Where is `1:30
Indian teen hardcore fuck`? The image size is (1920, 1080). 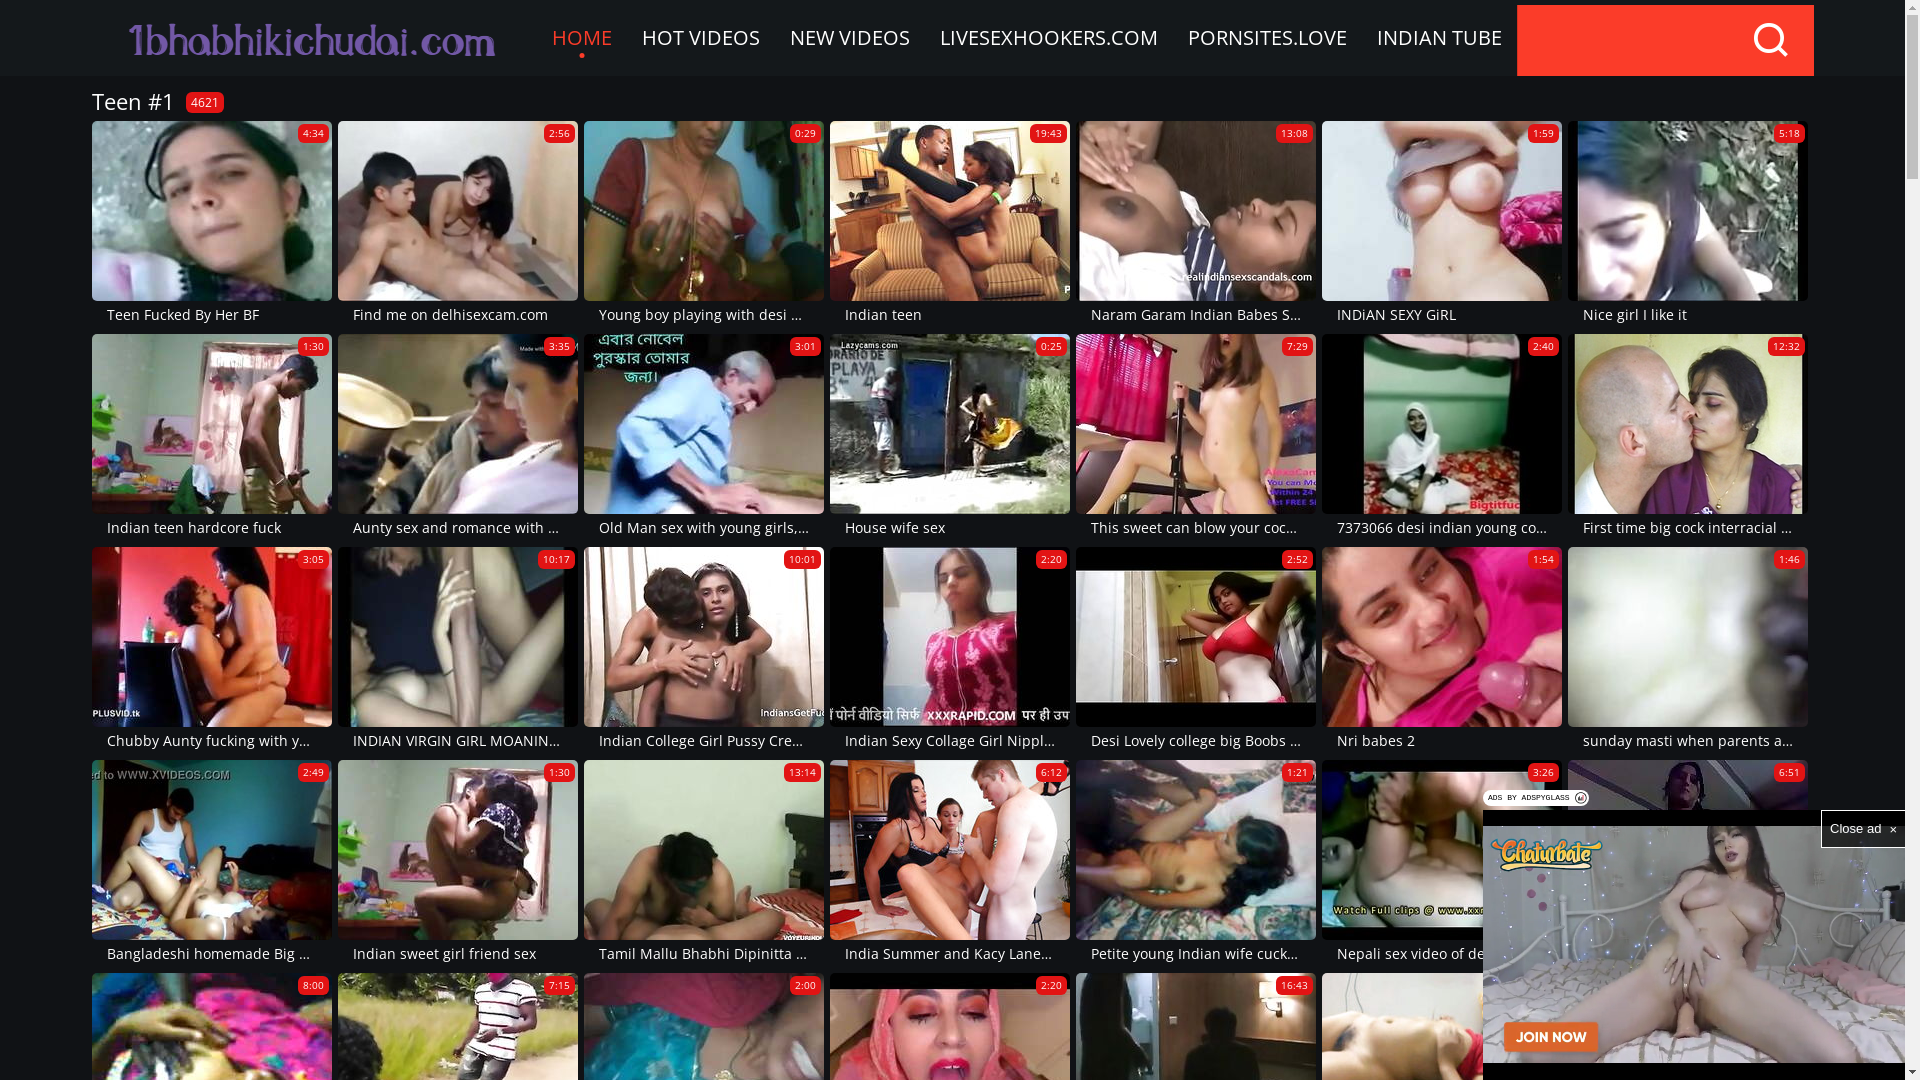 1:30
Indian teen hardcore fuck is located at coordinates (212, 438).